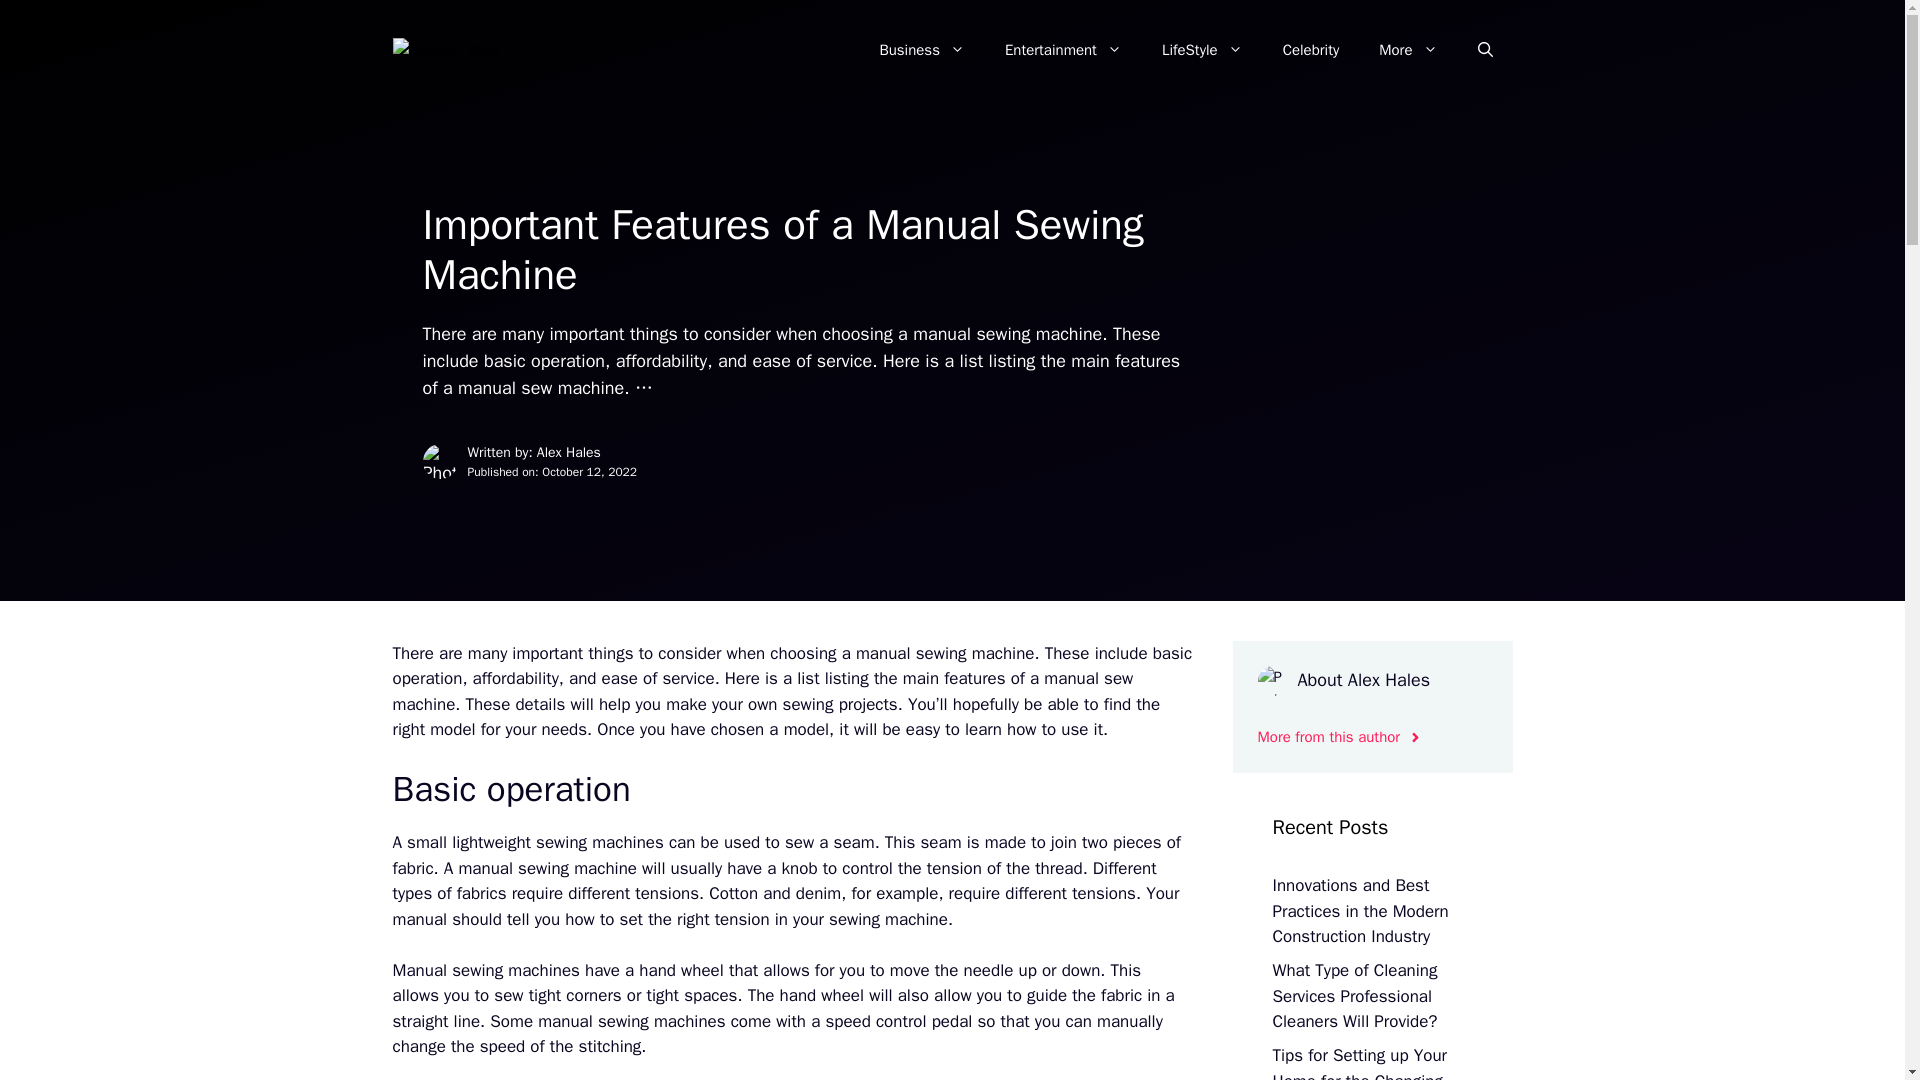 This screenshot has height=1080, width=1920. What do you see at coordinates (1202, 50) in the screenshot?
I see `LifeStyle` at bounding box center [1202, 50].